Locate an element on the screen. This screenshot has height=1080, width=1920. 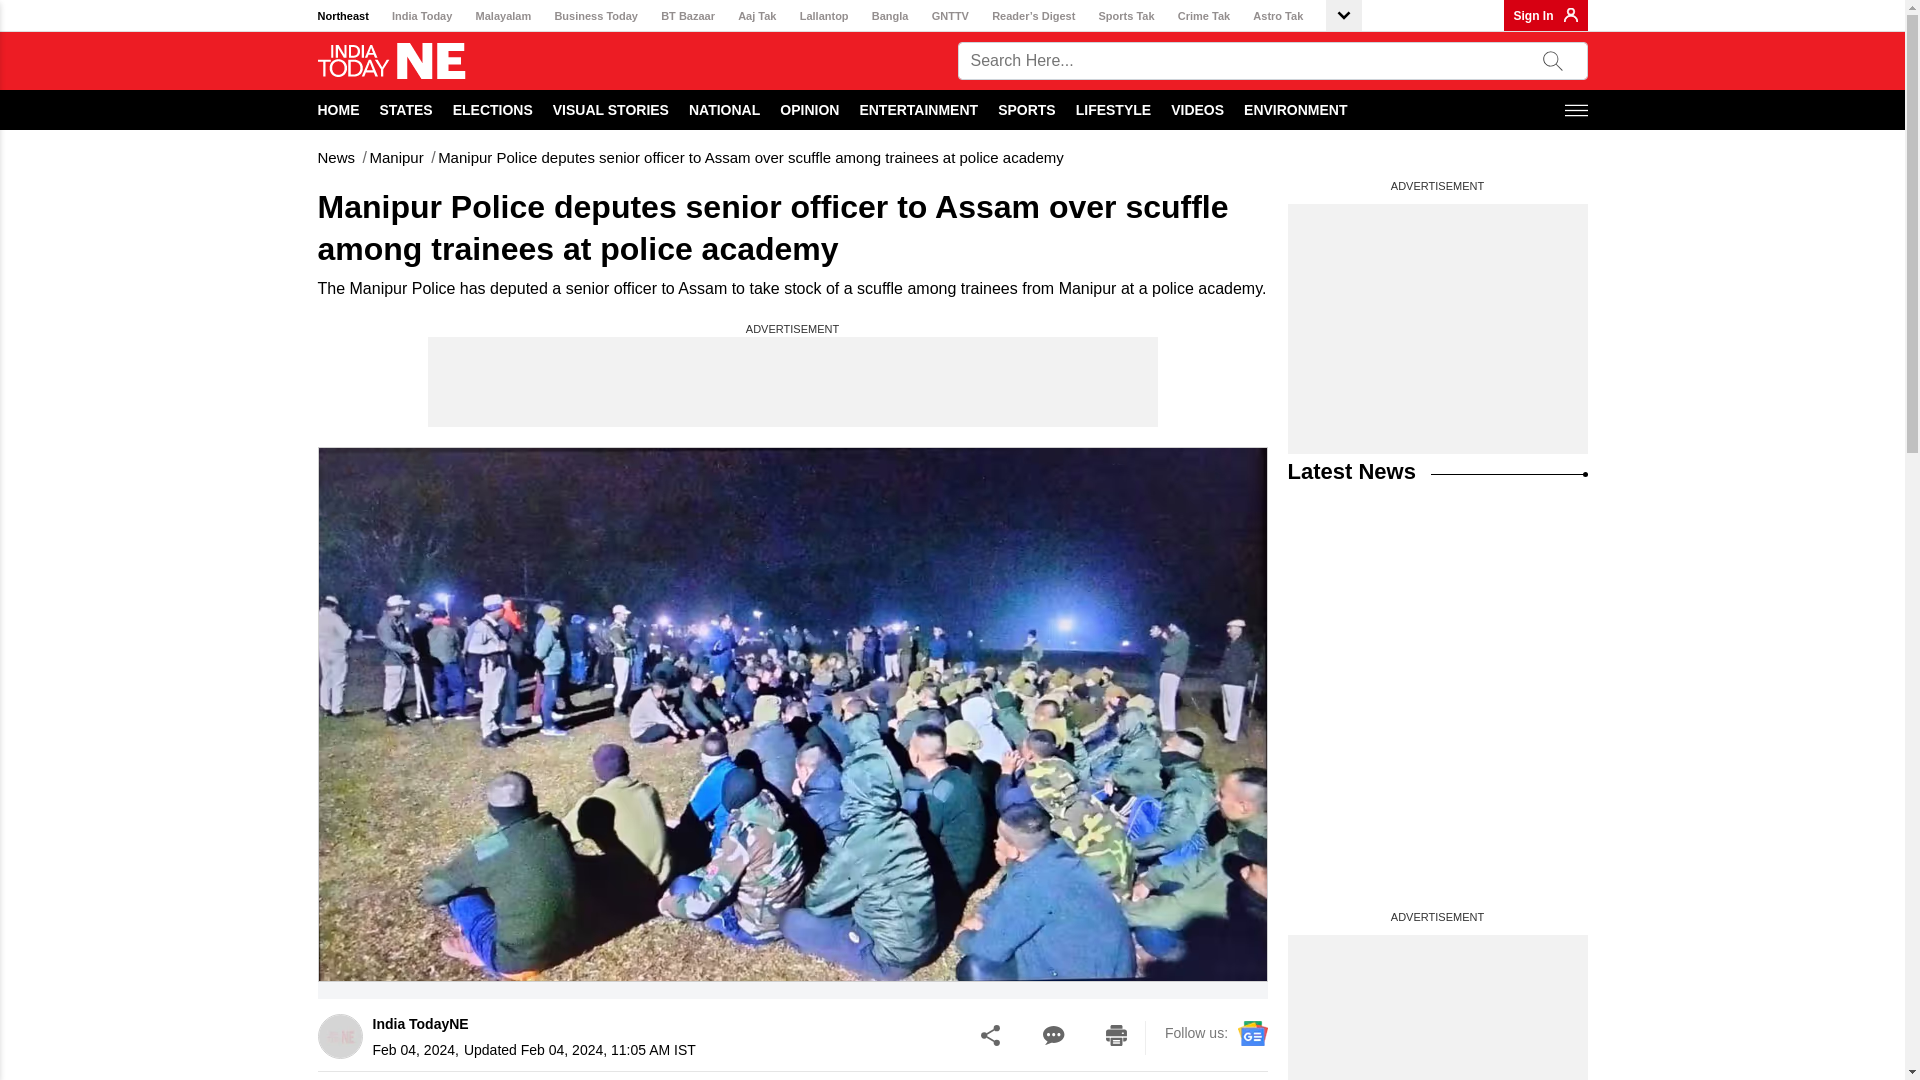
Astro Tak is located at coordinates (1278, 16).